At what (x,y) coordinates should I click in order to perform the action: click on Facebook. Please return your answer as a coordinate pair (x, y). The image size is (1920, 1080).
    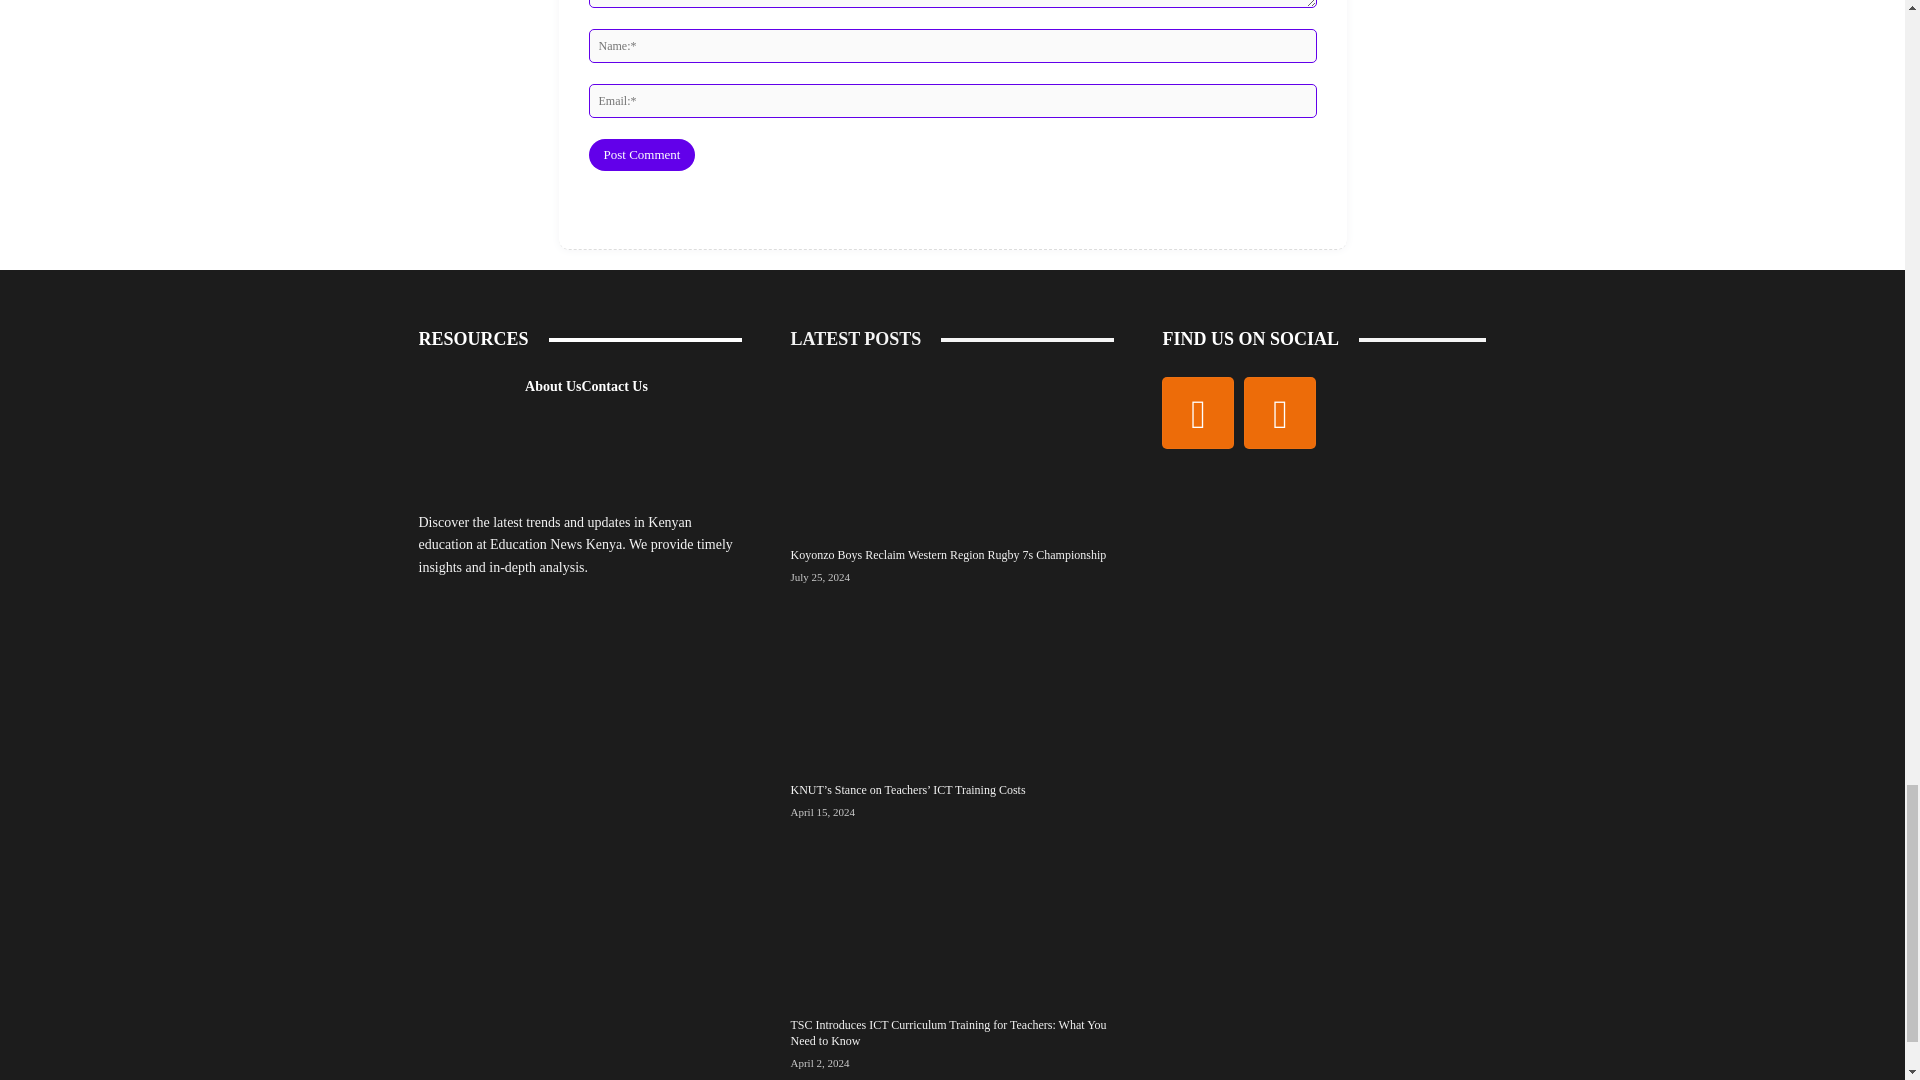
    Looking at the image, I should click on (1198, 412).